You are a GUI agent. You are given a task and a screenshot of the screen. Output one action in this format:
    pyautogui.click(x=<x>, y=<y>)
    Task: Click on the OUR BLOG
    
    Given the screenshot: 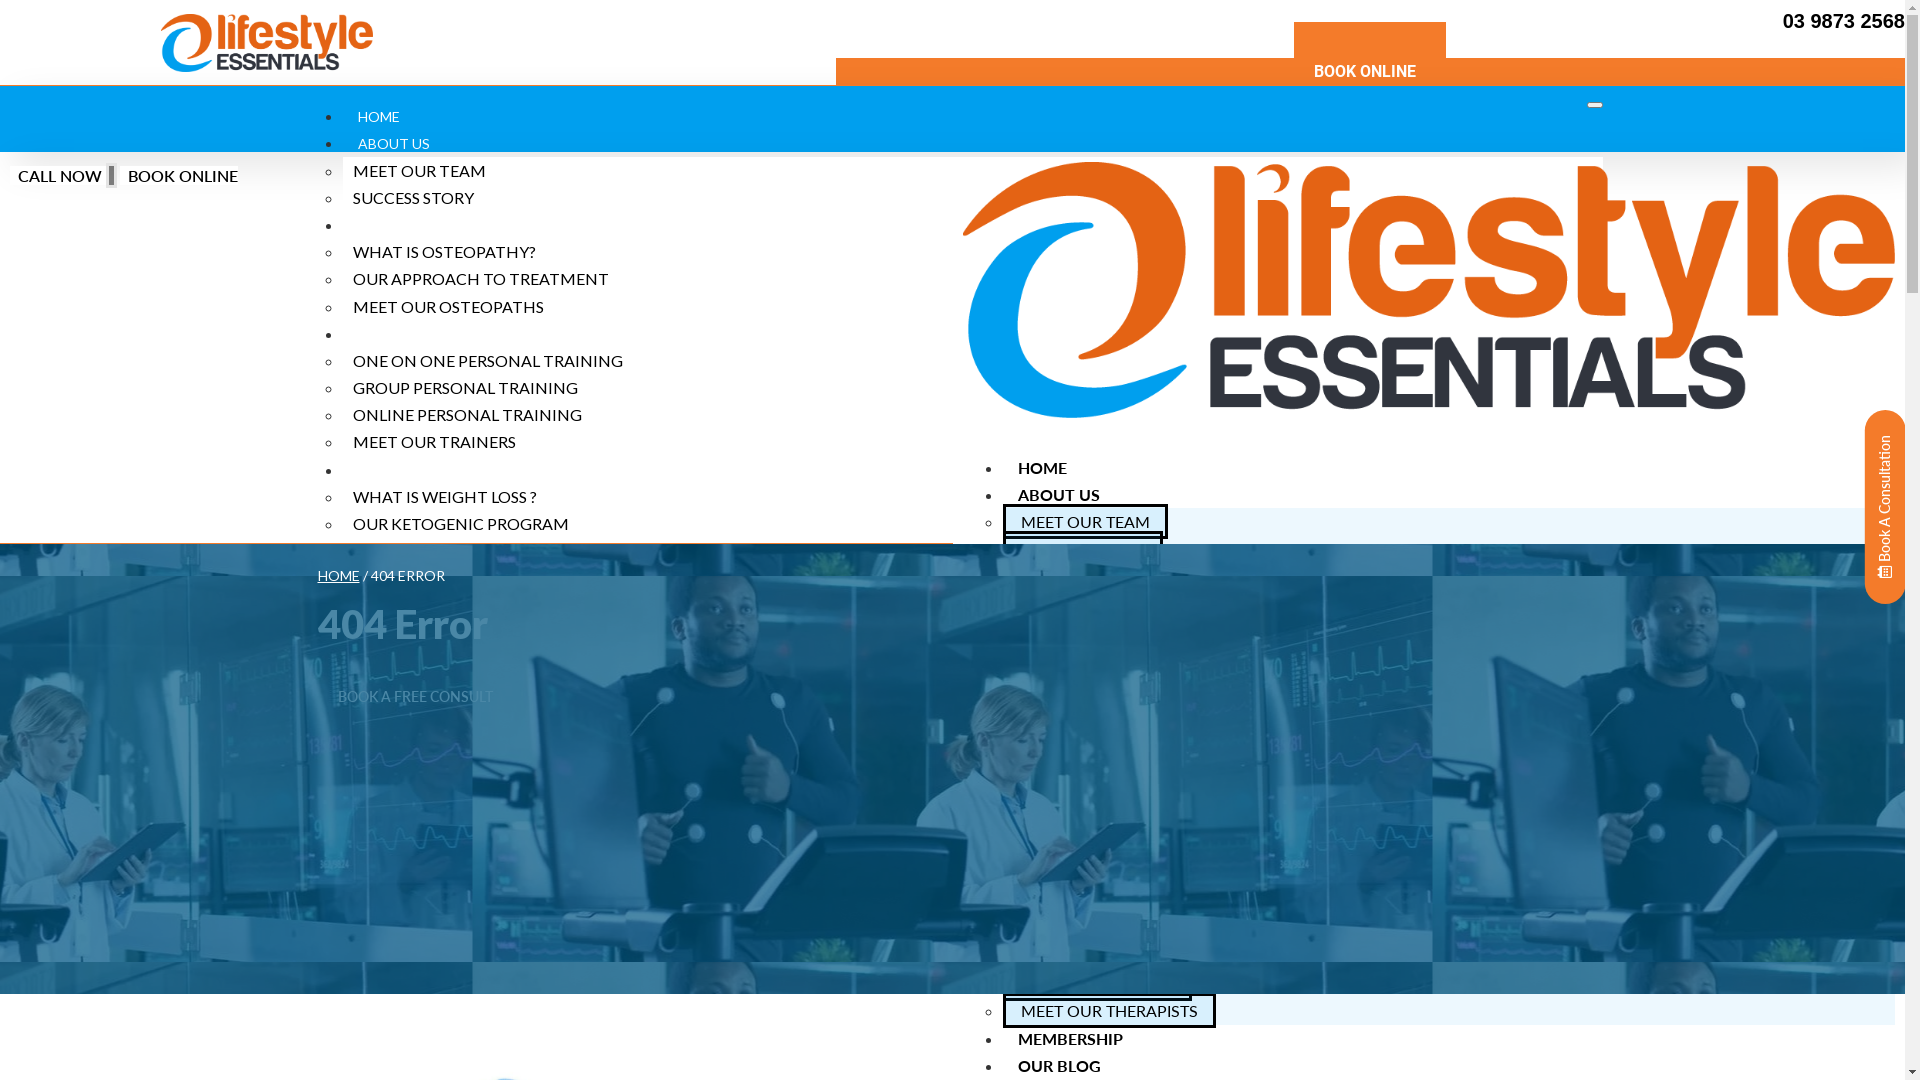 What is the action you would take?
    pyautogui.click(x=1058, y=1066)
    